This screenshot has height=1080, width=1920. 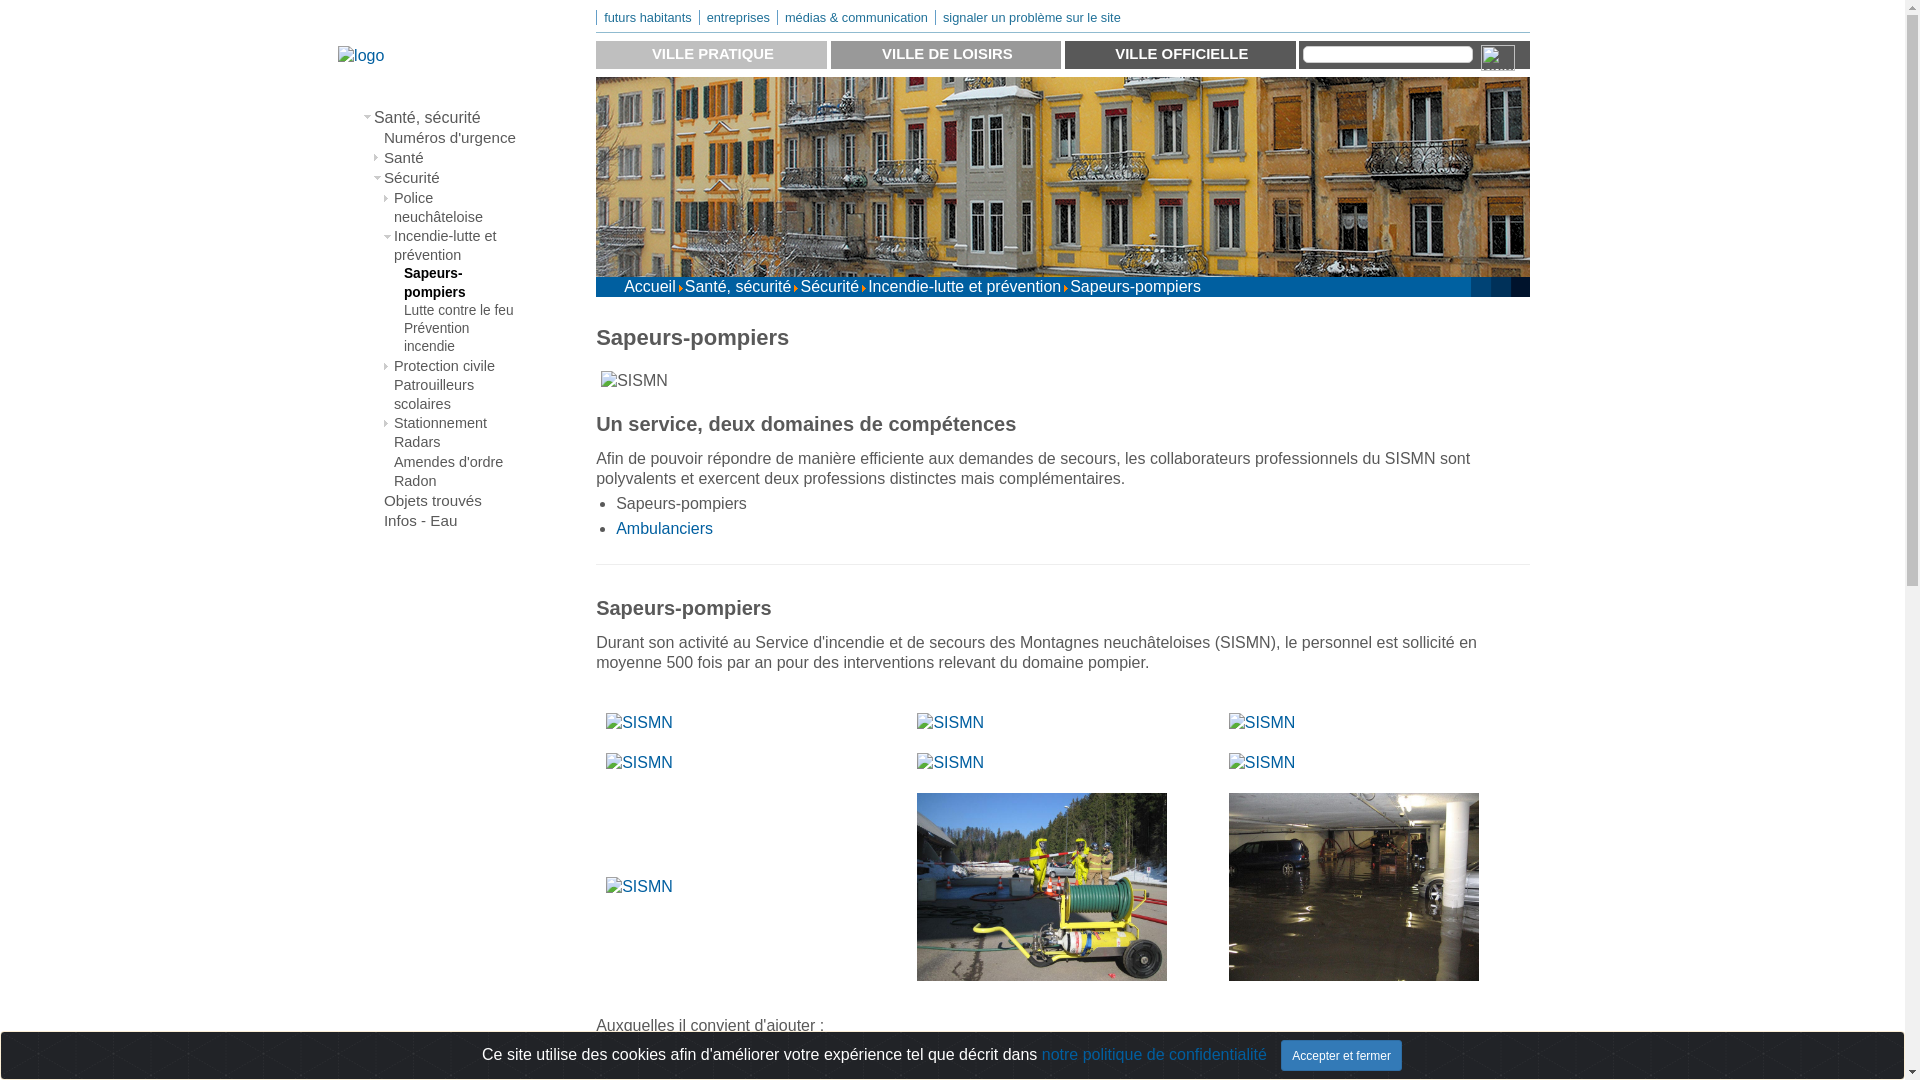 I want to click on entreprises, so click(x=738, y=18).